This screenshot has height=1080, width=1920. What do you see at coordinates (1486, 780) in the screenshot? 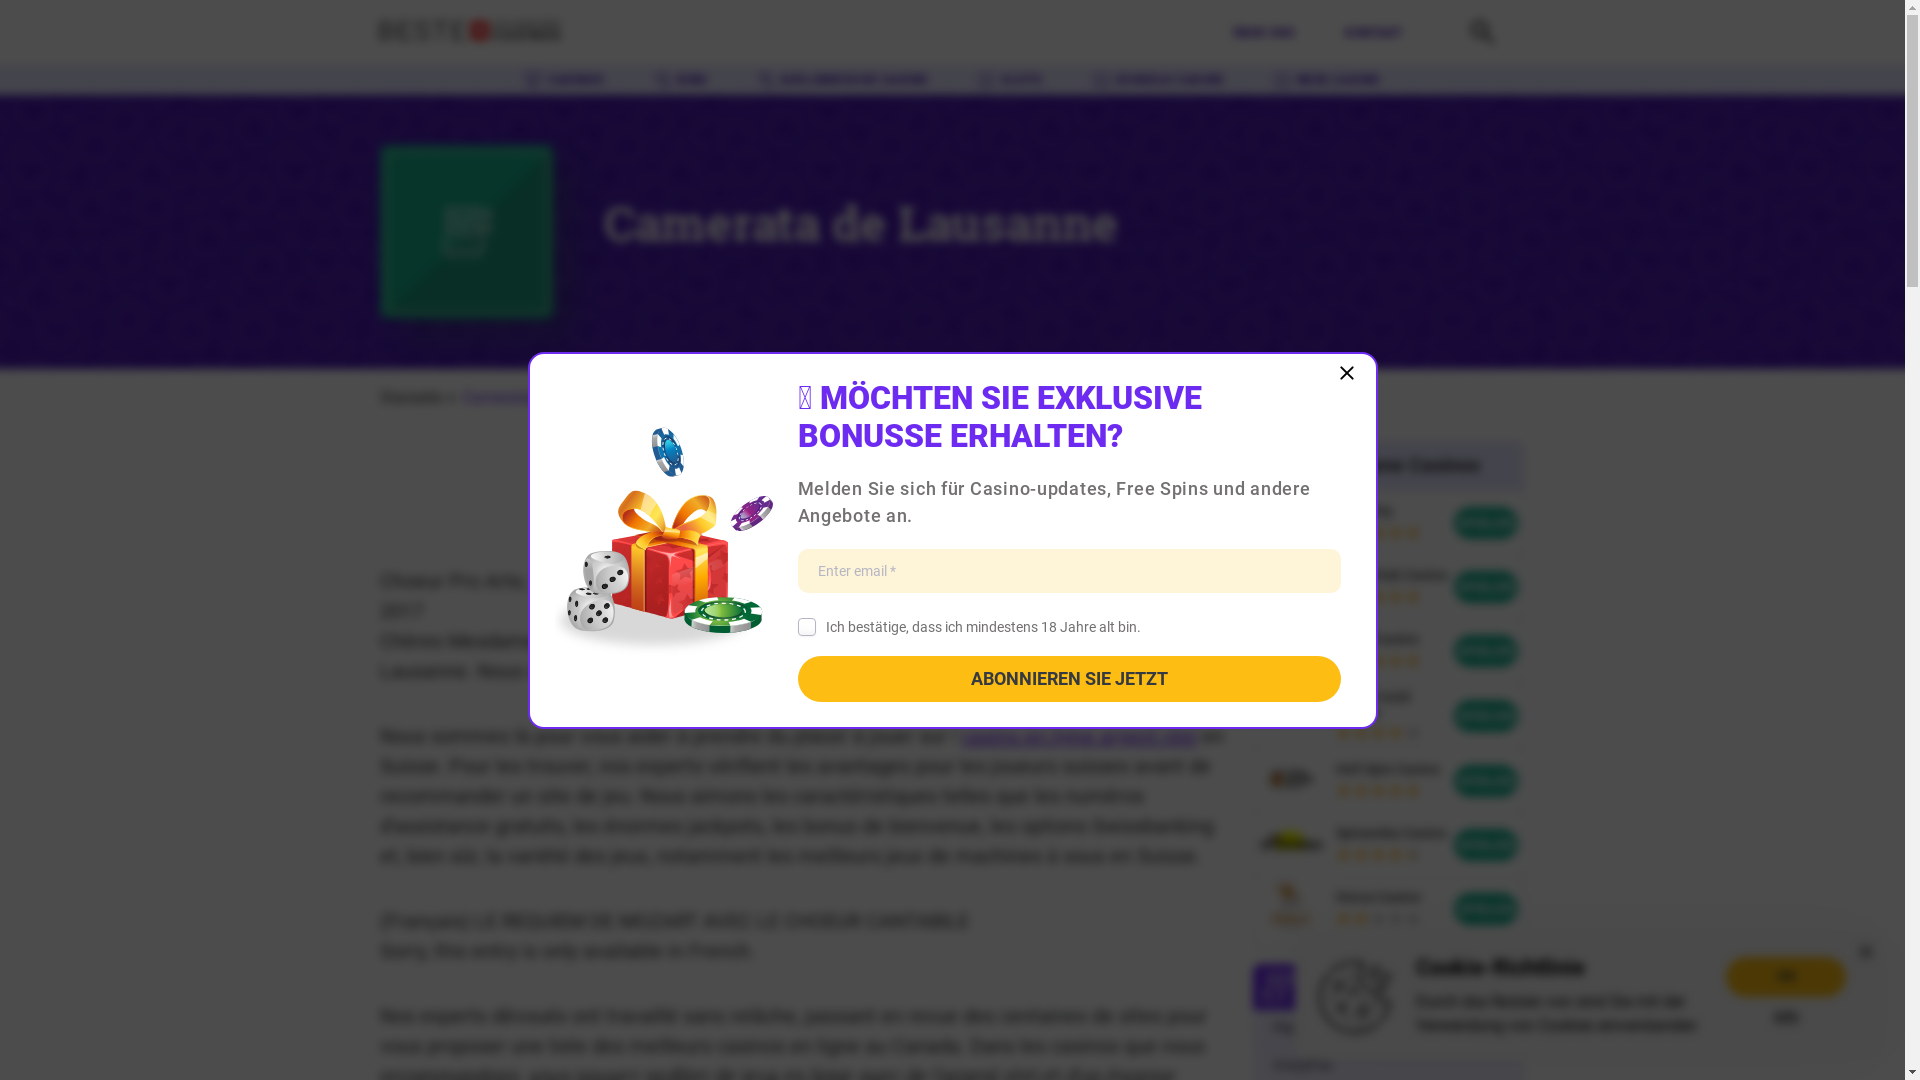
I see `SPIELEN` at bounding box center [1486, 780].